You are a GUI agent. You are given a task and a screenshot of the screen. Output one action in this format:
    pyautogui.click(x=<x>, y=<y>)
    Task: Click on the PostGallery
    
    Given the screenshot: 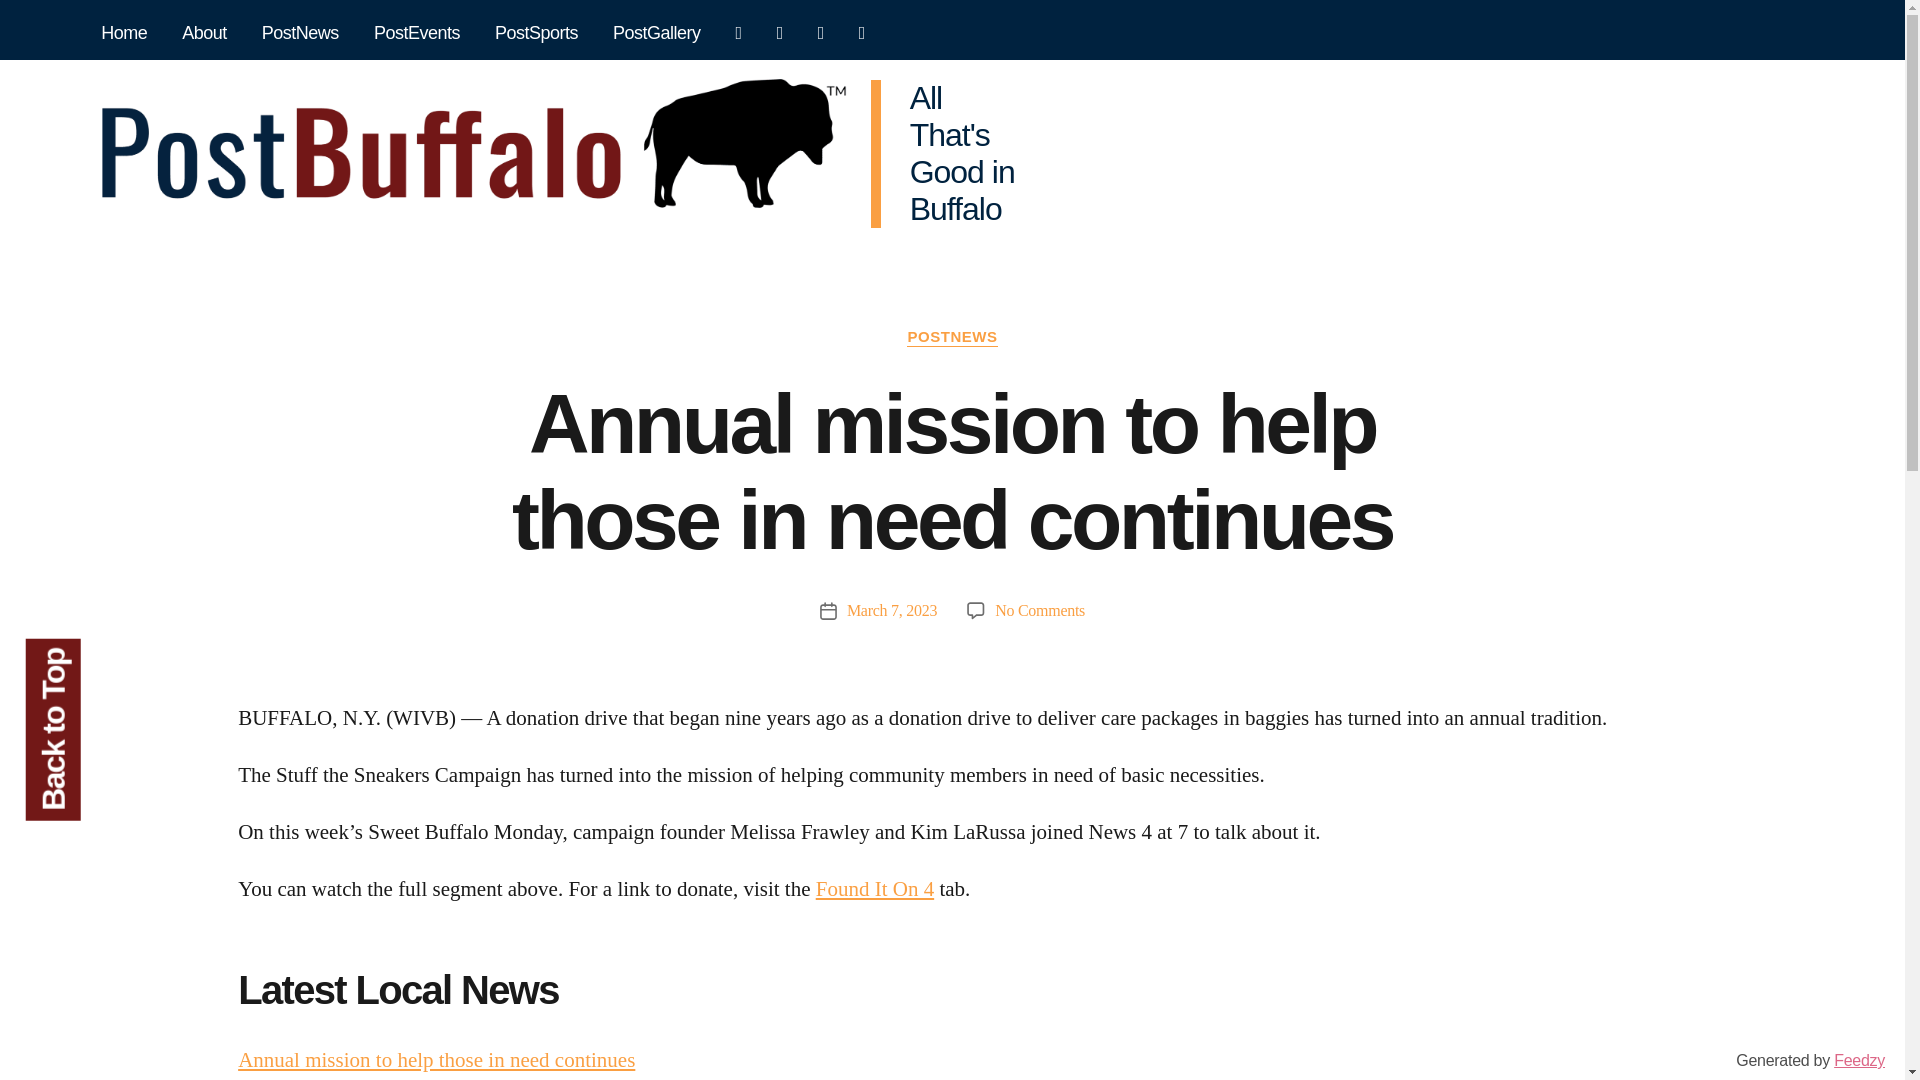 What is the action you would take?
    pyautogui.click(x=657, y=34)
    